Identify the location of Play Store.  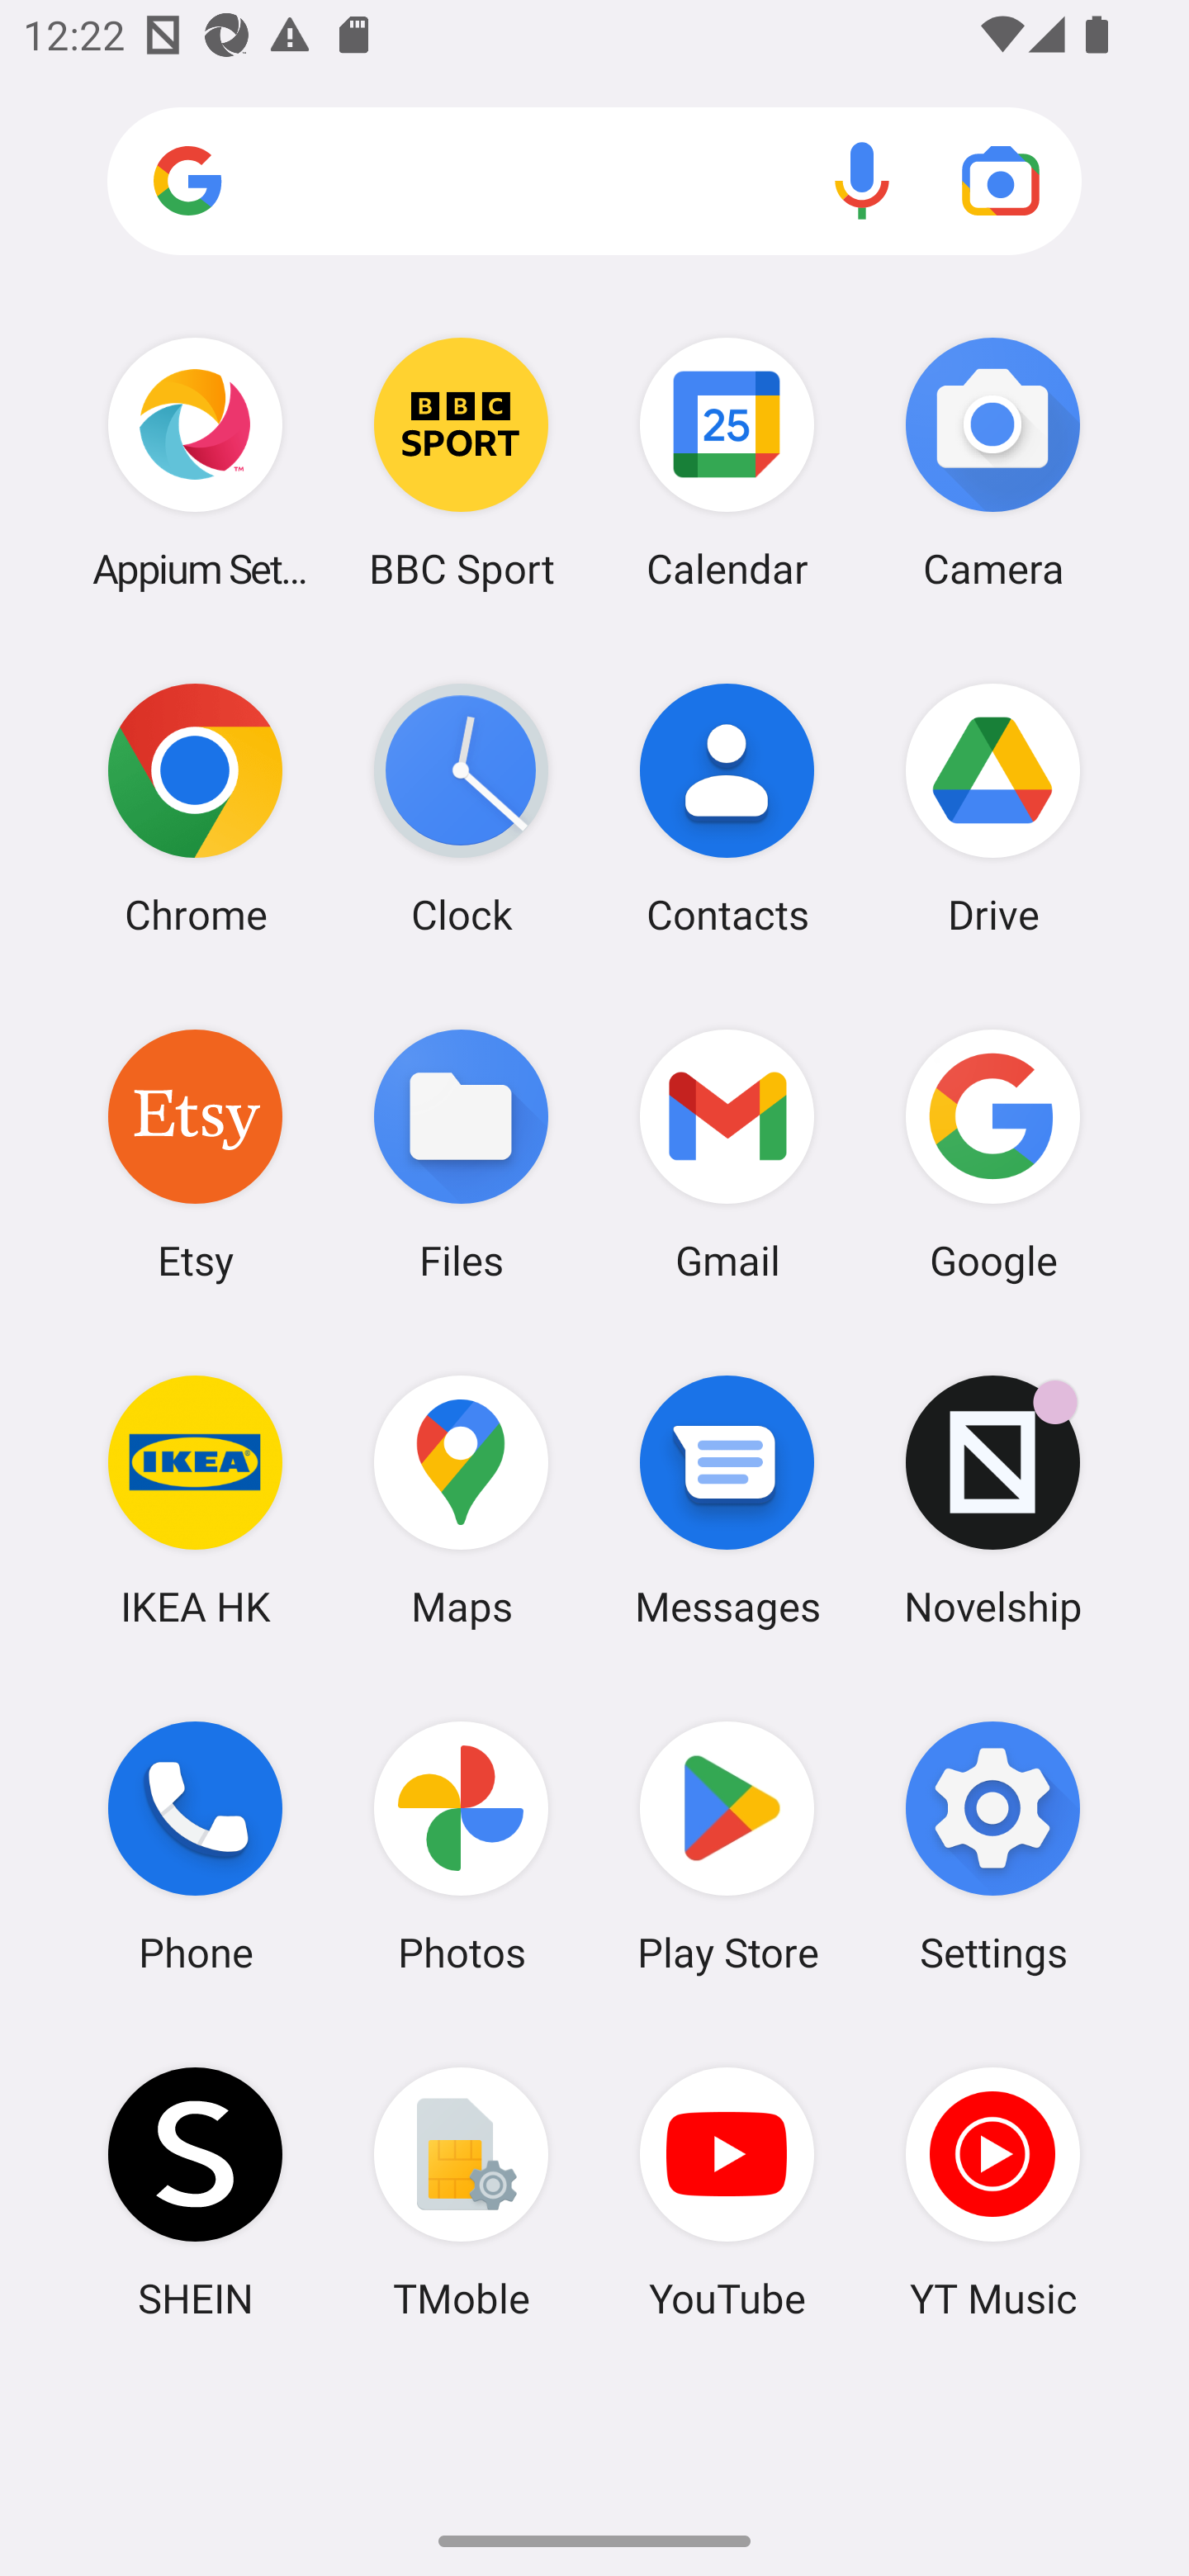
(727, 1847).